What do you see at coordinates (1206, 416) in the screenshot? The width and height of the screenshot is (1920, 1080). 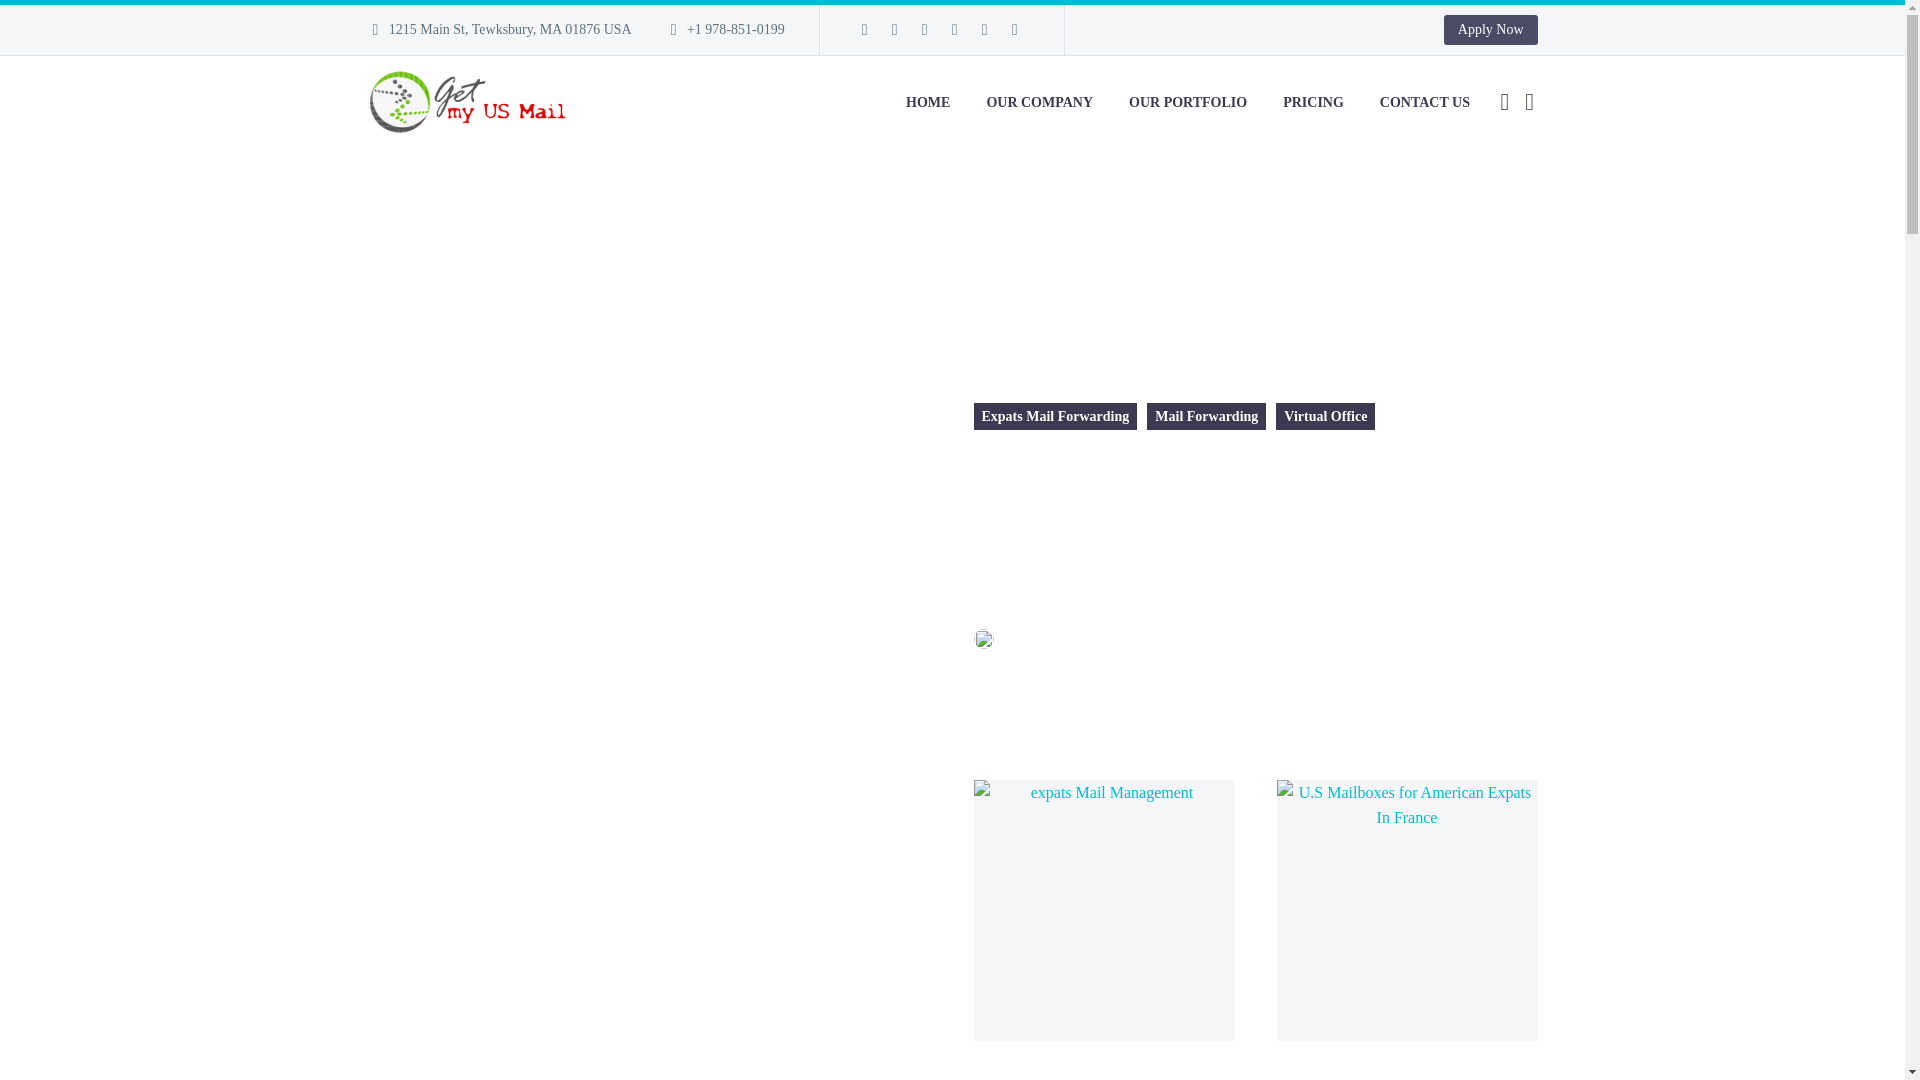 I see `Mail Forwarding` at bounding box center [1206, 416].